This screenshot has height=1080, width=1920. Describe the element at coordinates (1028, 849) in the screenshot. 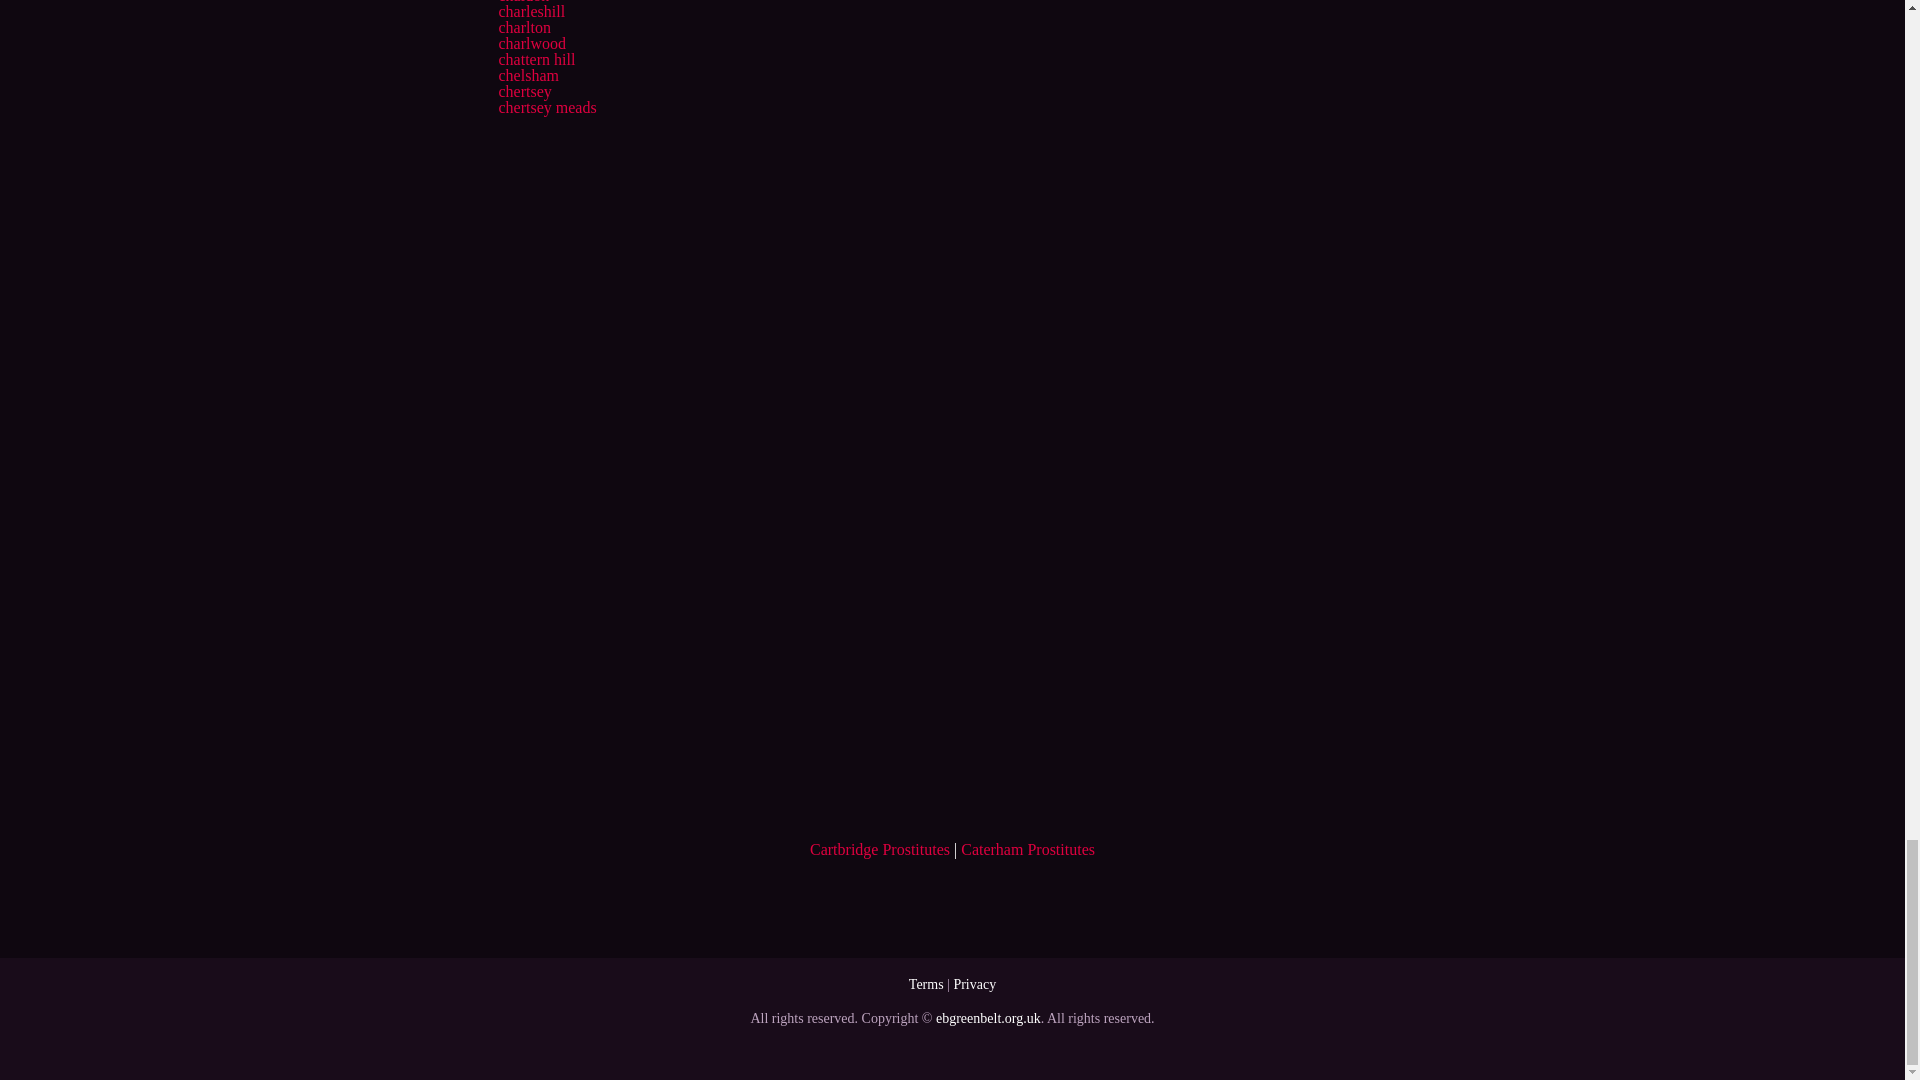

I see `Caterham Prostitutes` at that location.